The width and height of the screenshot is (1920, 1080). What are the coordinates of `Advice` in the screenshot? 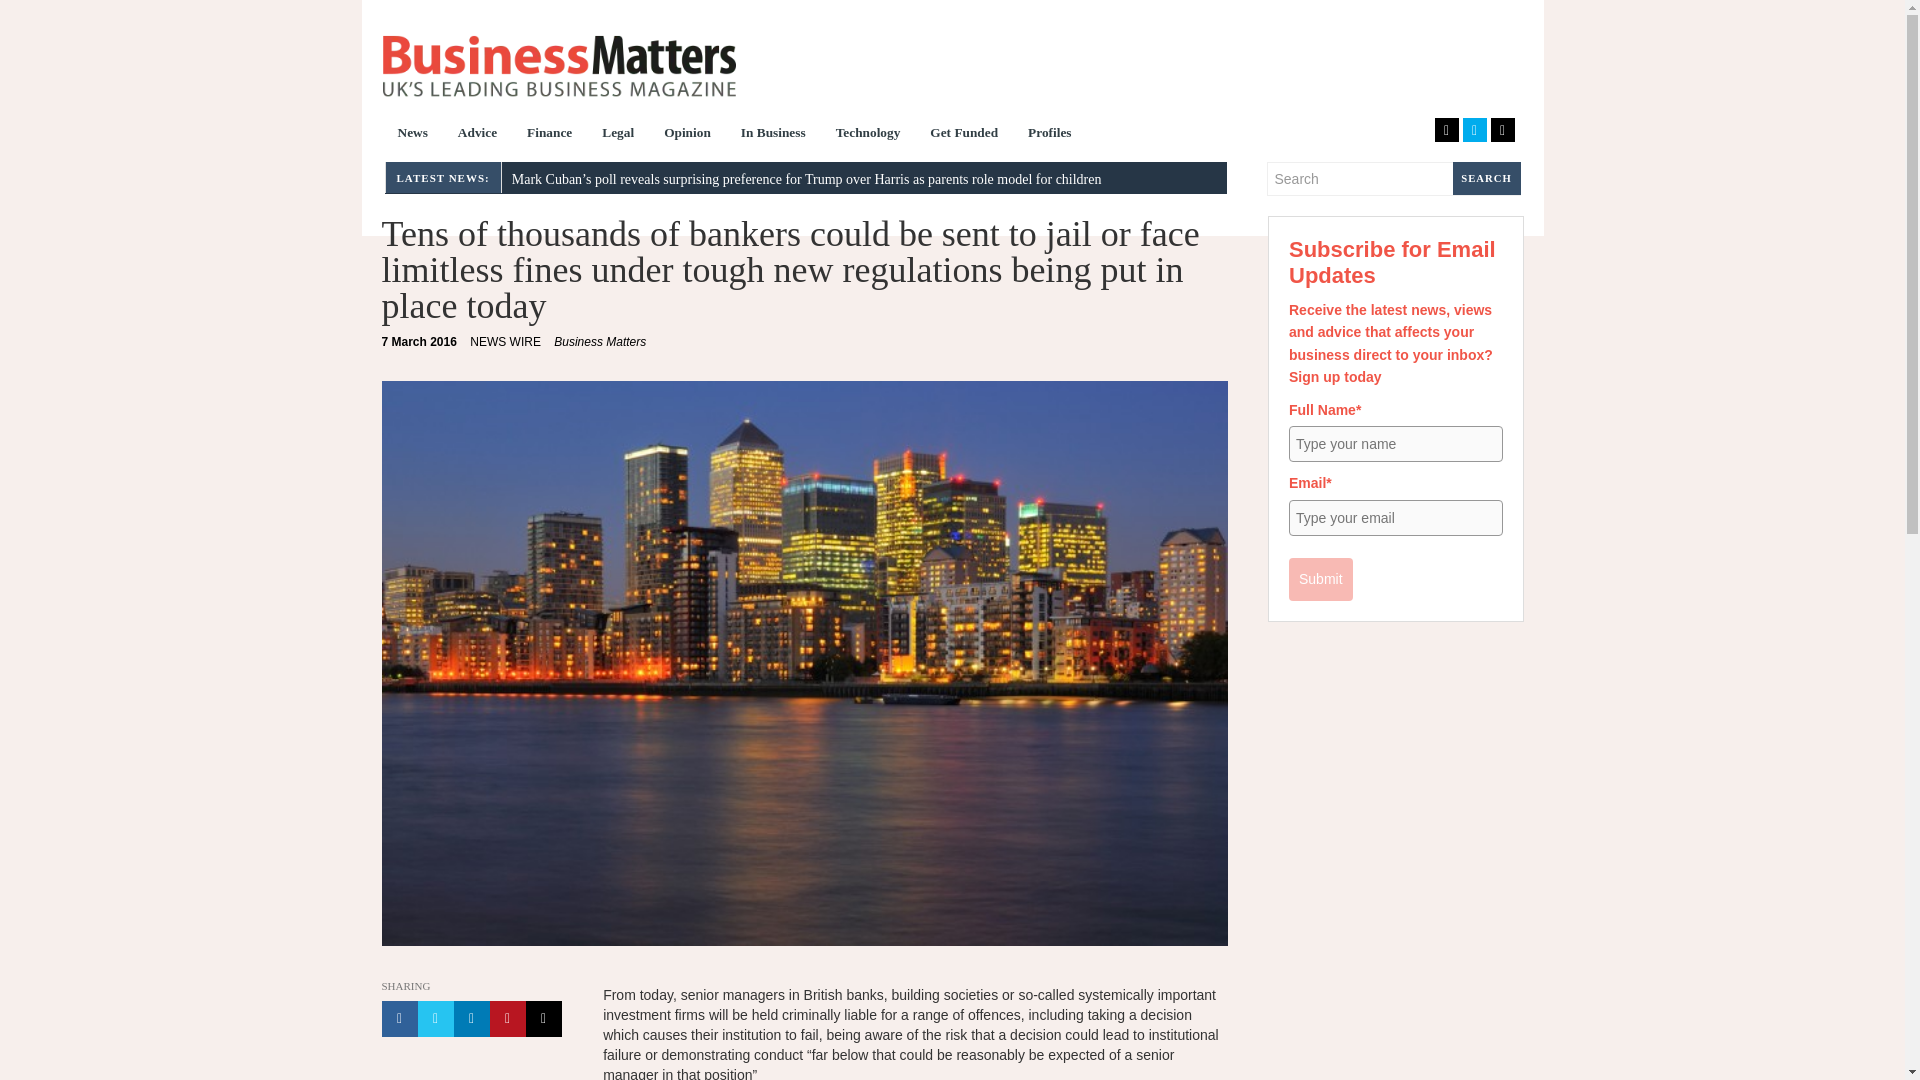 It's located at (478, 134).